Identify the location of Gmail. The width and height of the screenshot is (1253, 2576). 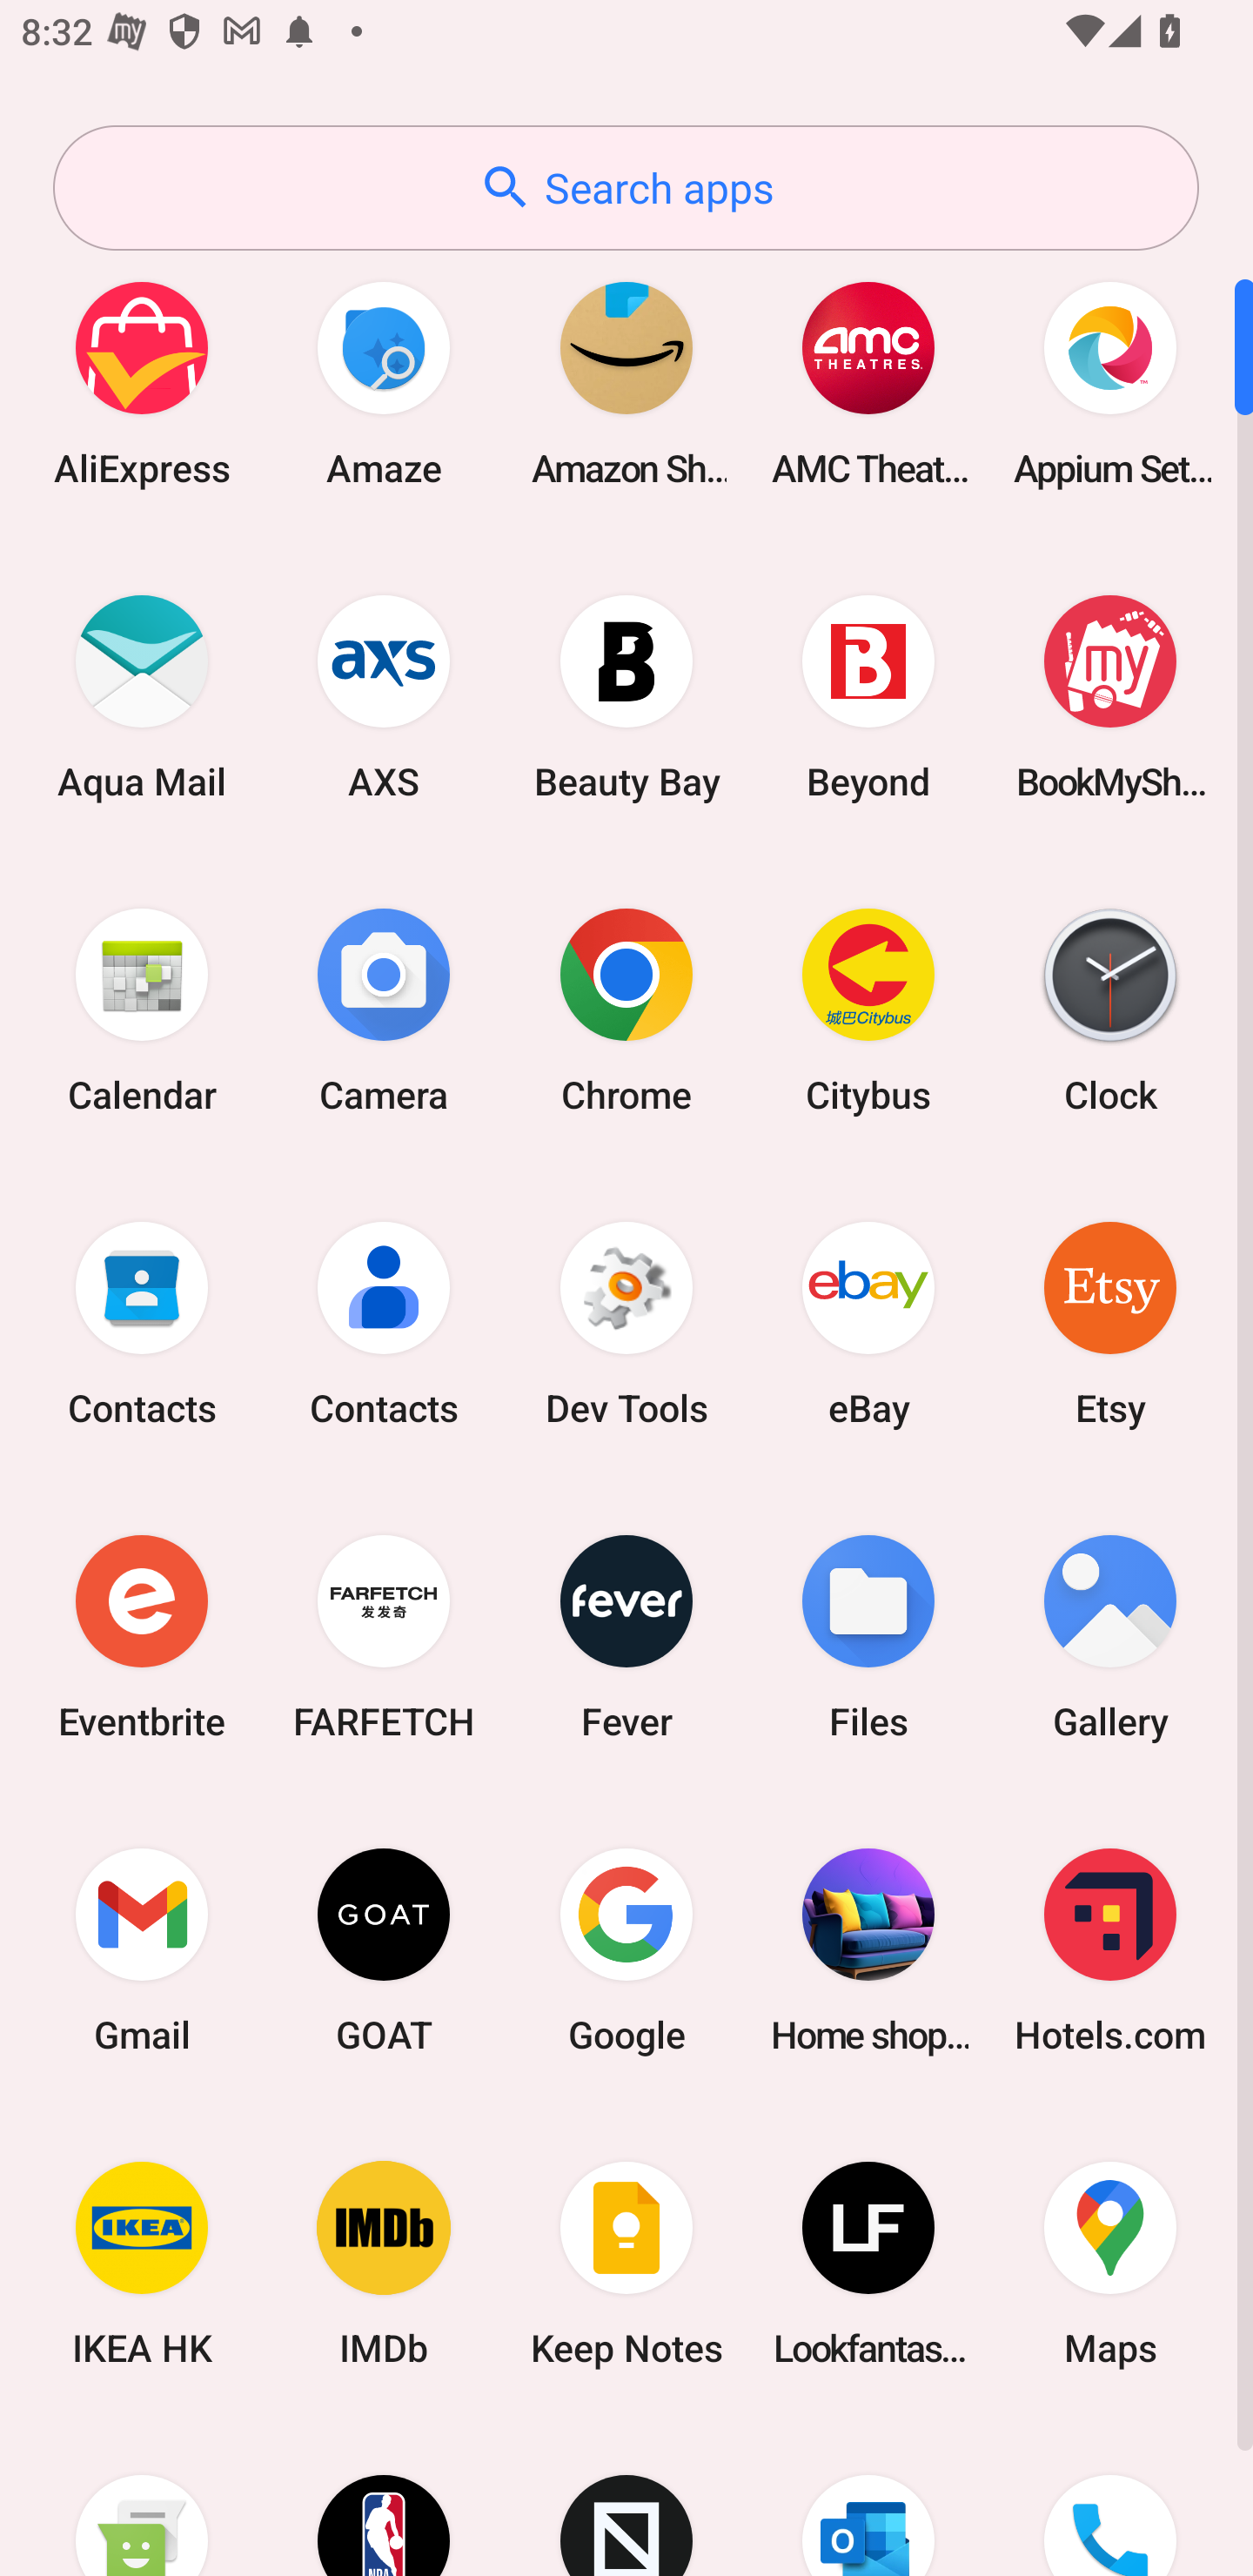
(142, 1949).